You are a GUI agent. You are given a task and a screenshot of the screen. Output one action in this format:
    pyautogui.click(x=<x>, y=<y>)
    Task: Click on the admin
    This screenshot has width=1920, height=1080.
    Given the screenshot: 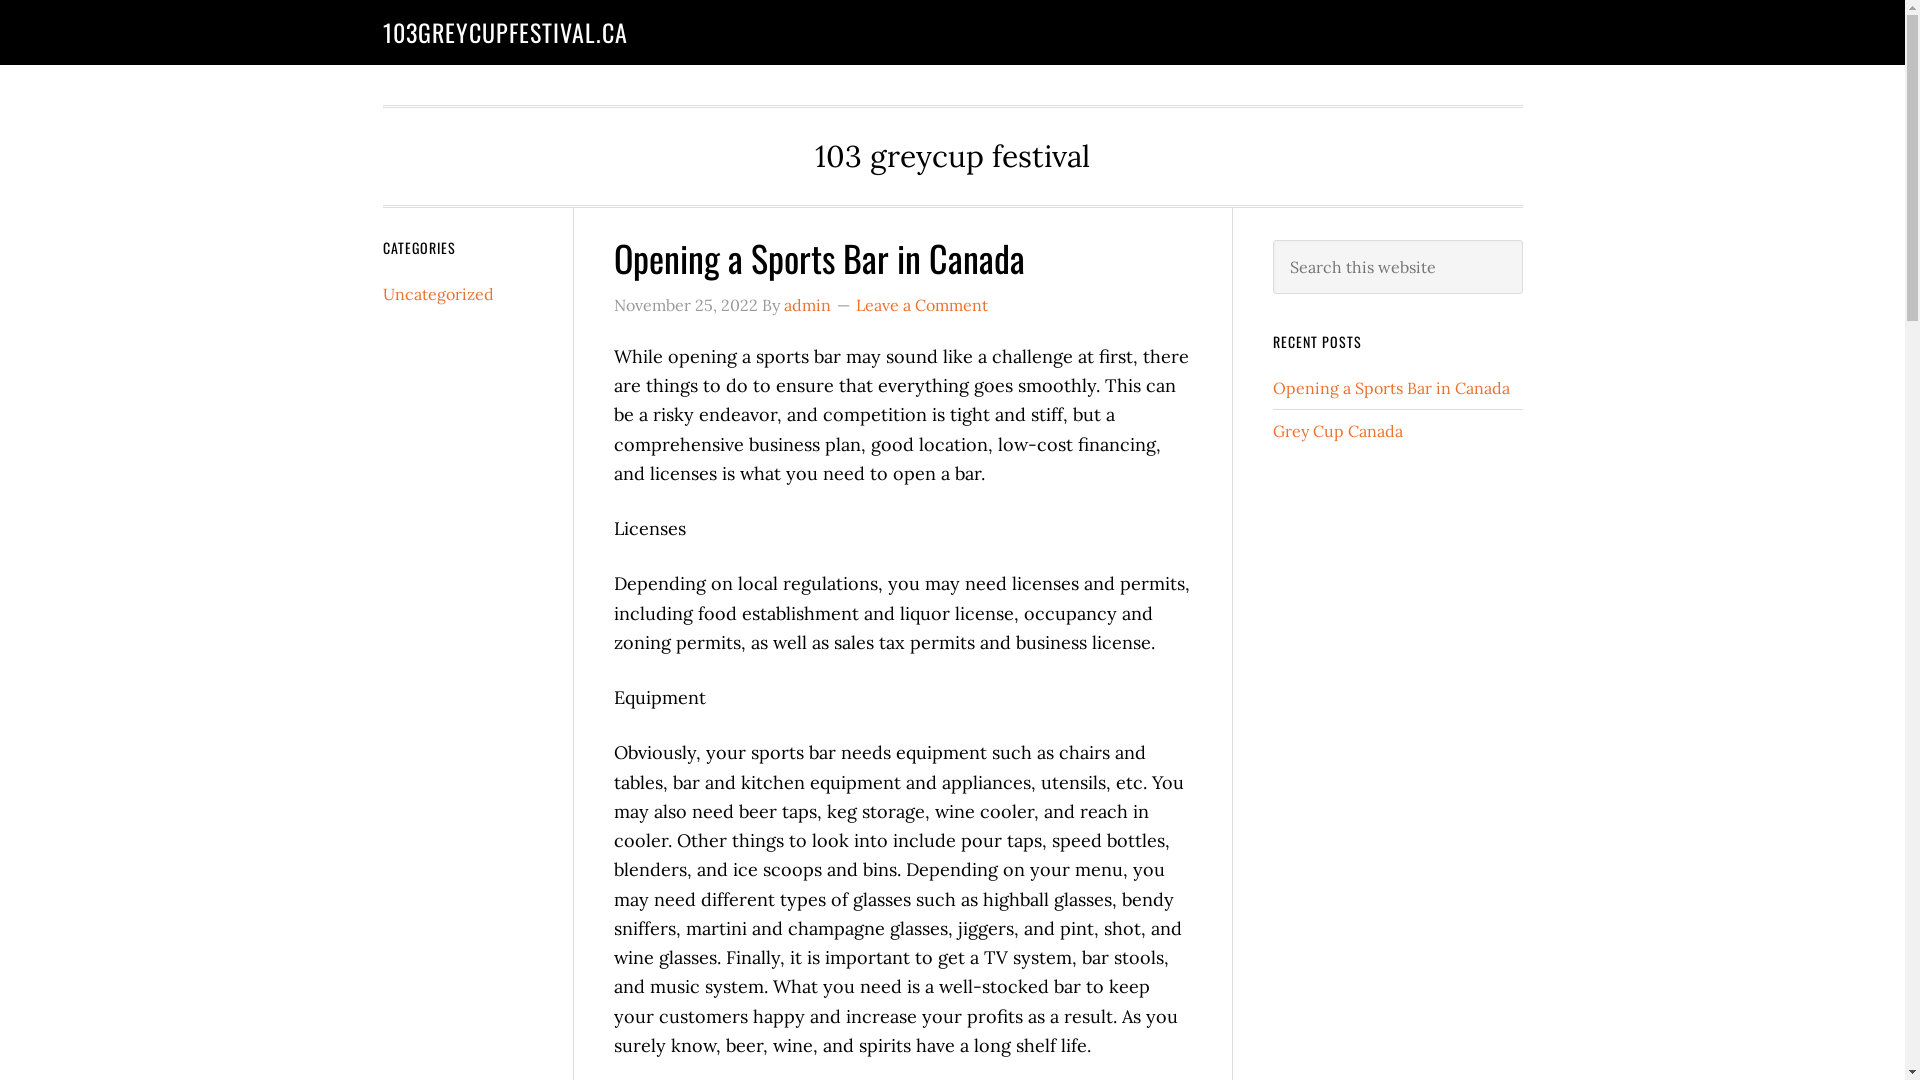 What is the action you would take?
    pyautogui.click(x=808, y=305)
    